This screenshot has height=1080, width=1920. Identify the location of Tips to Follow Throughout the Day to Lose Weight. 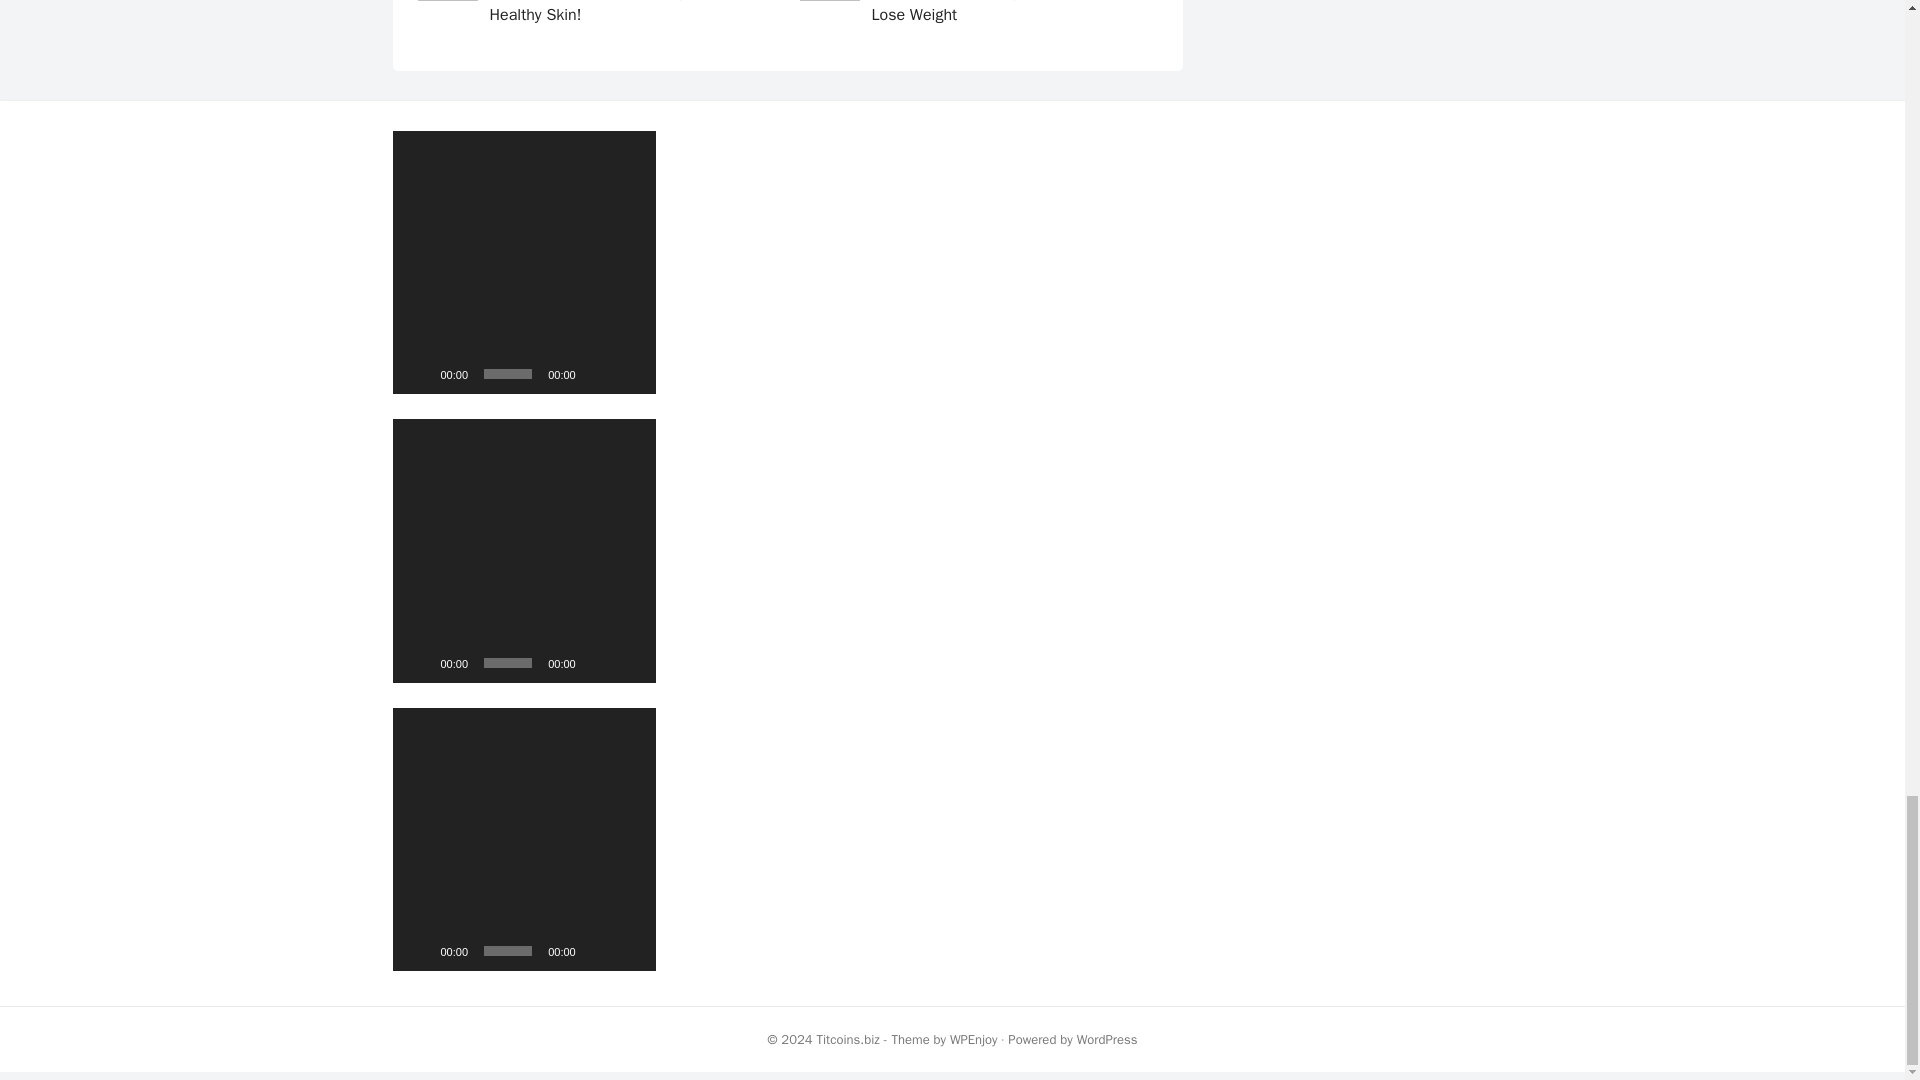
(998, 12).